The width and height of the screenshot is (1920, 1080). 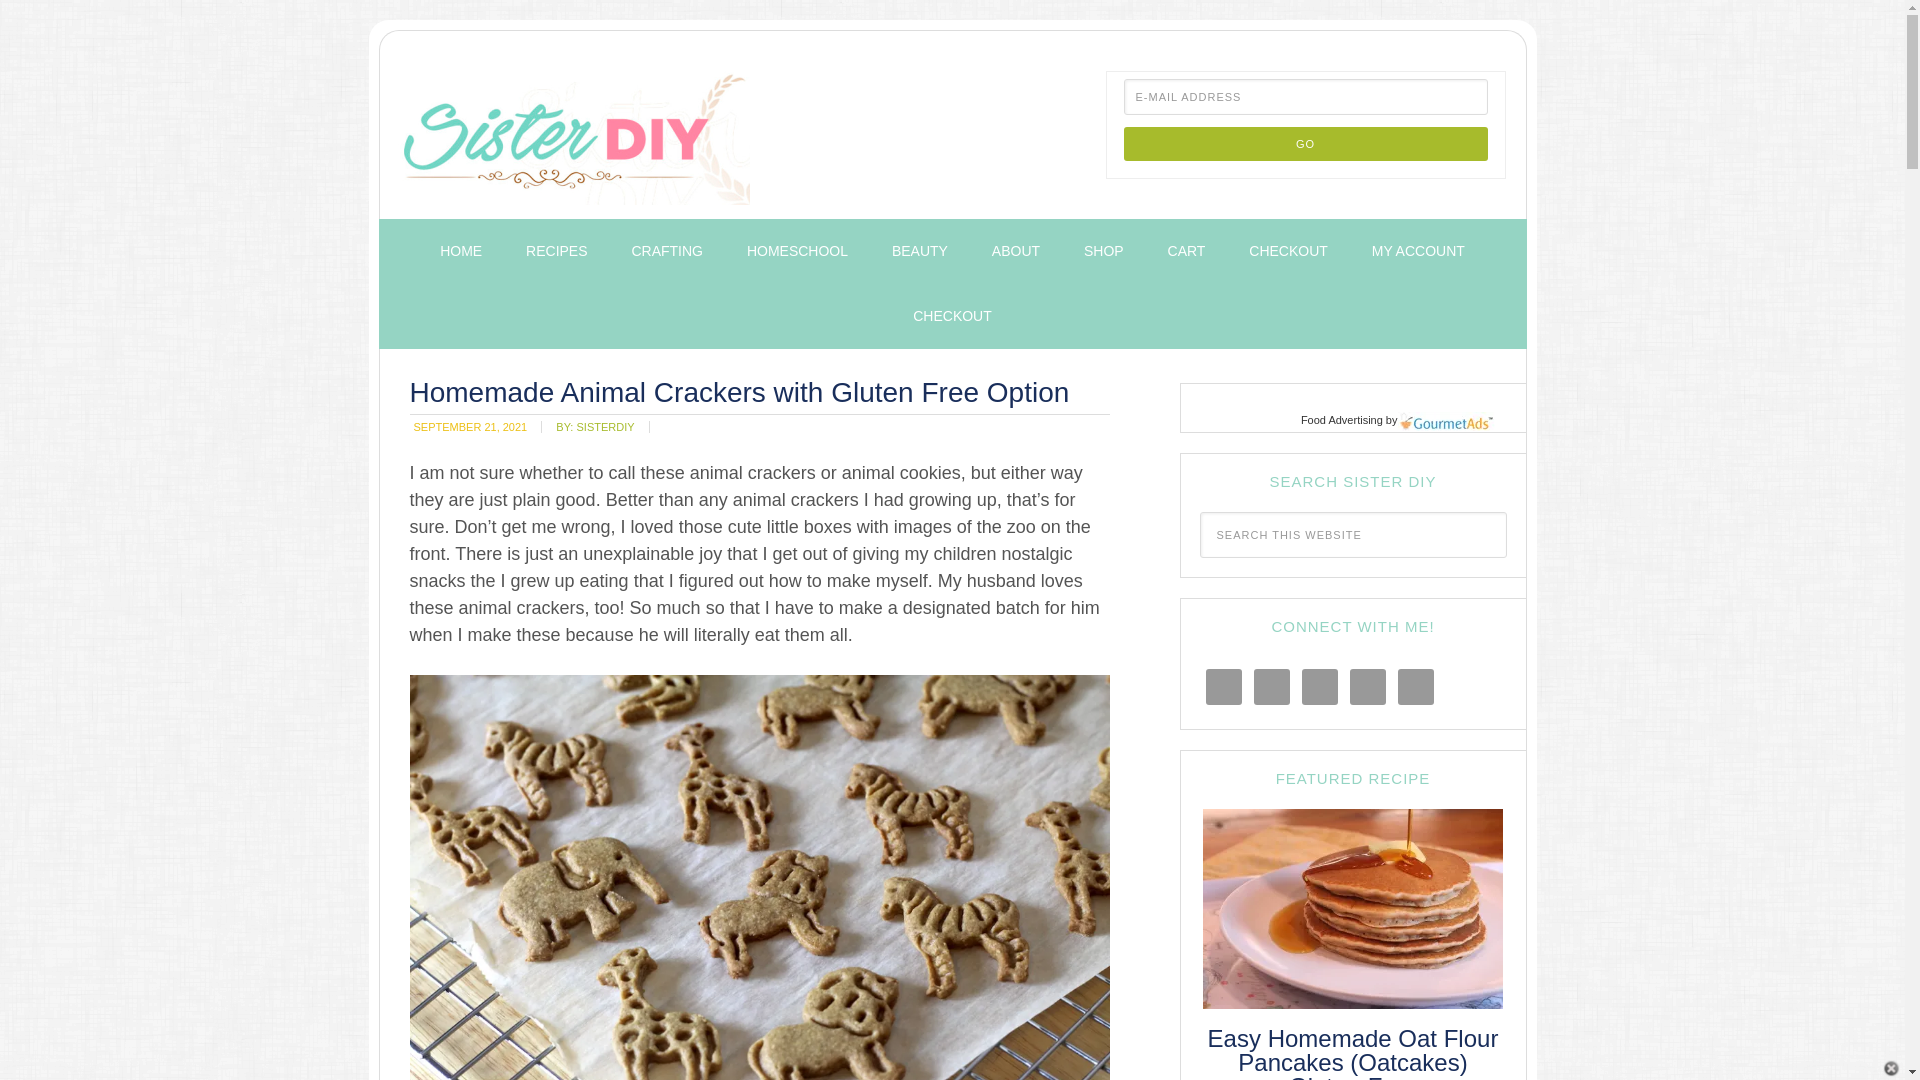 What do you see at coordinates (460, 252) in the screenshot?
I see `HOME` at bounding box center [460, 252].